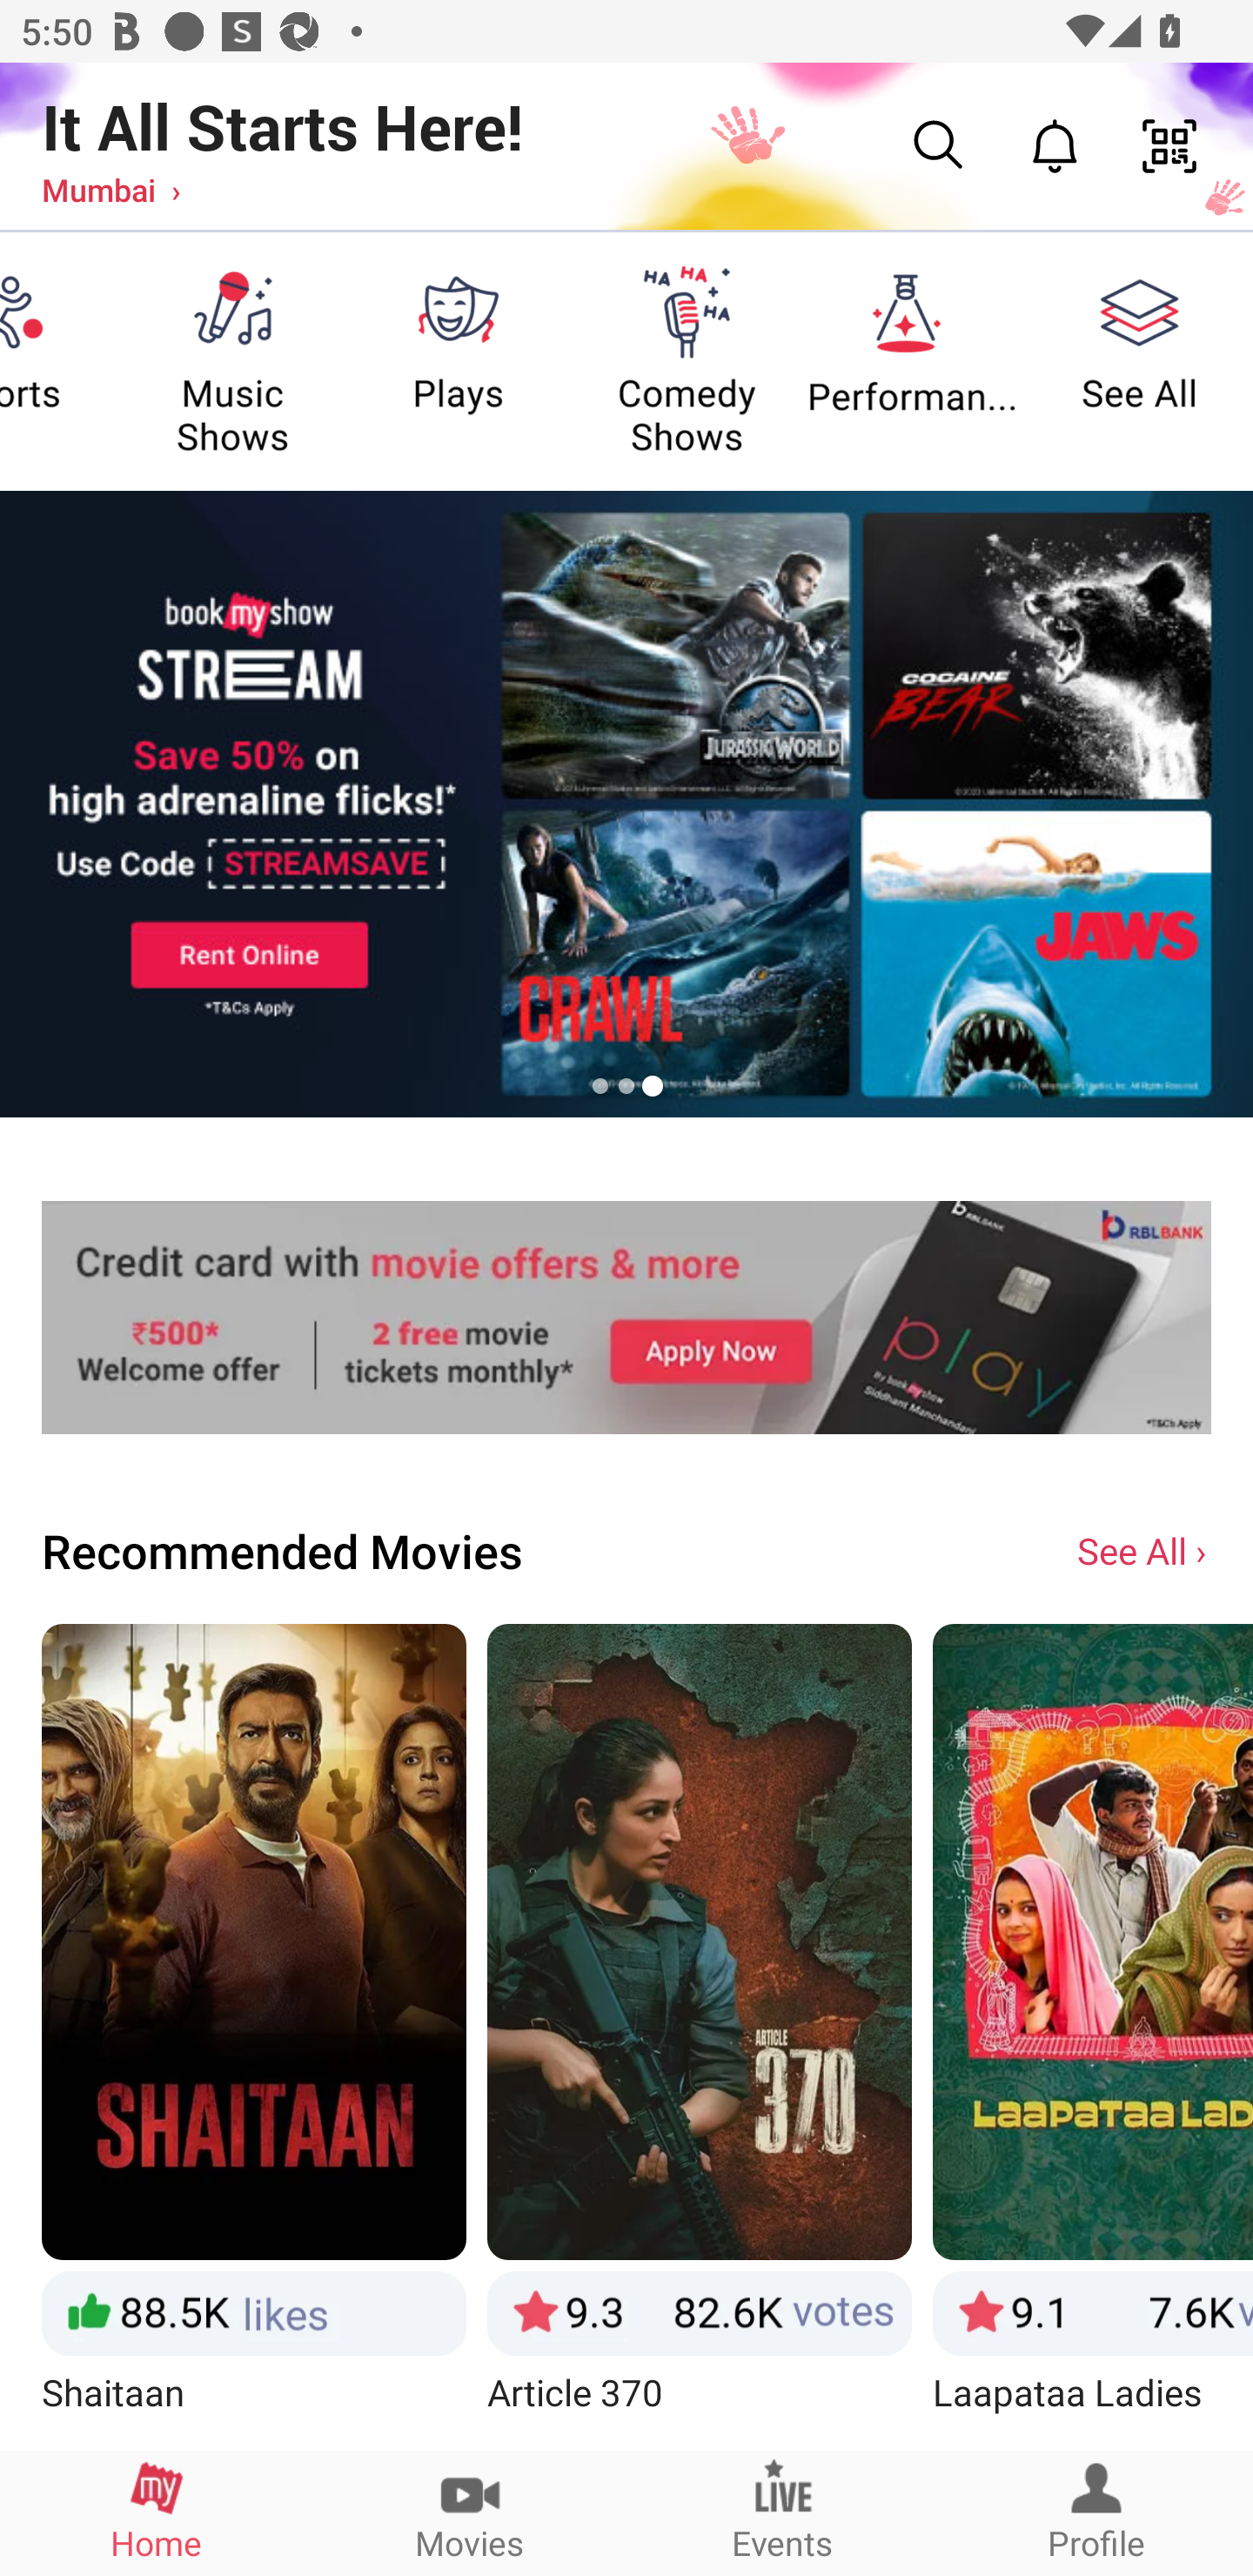 Image resolution: width=1253 pixels, height=2576 pixels. I want to click on See All ›, so click(1144, 1549).